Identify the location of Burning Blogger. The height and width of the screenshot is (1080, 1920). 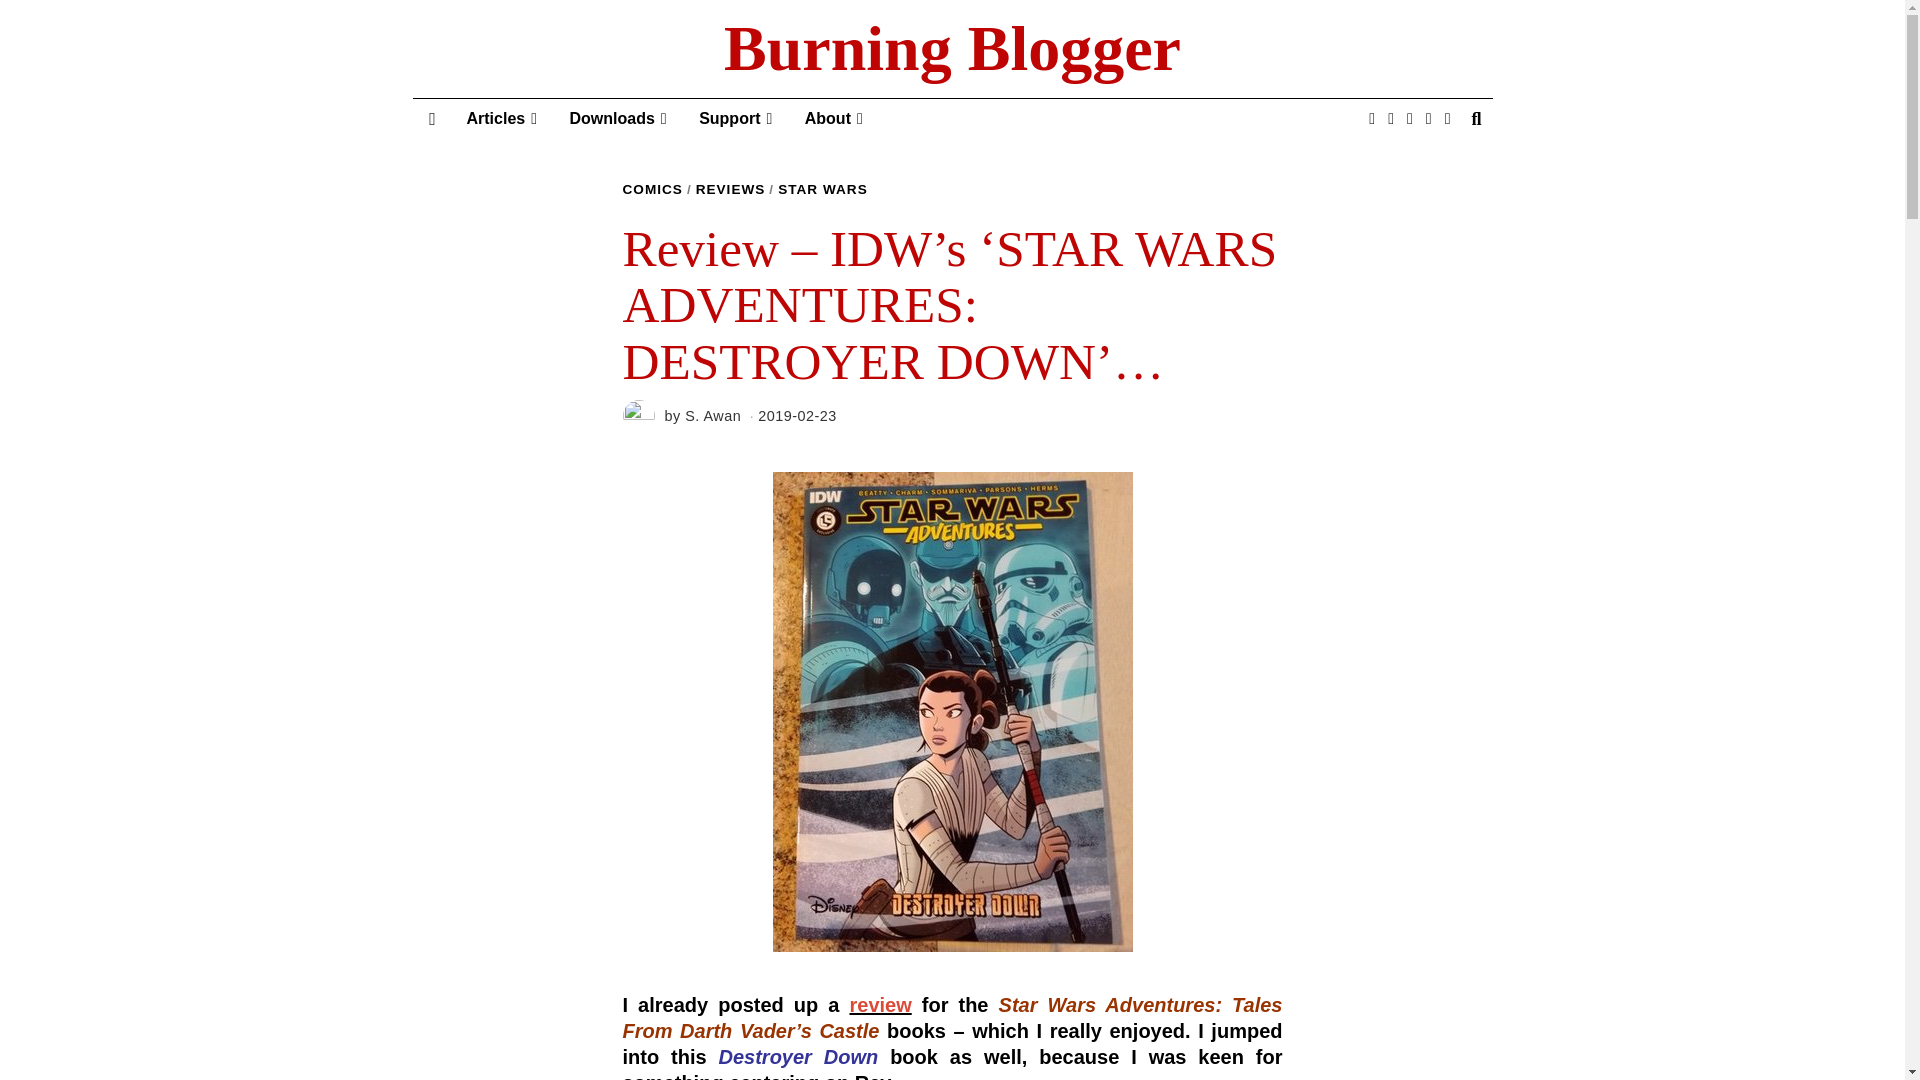
(952, 49).